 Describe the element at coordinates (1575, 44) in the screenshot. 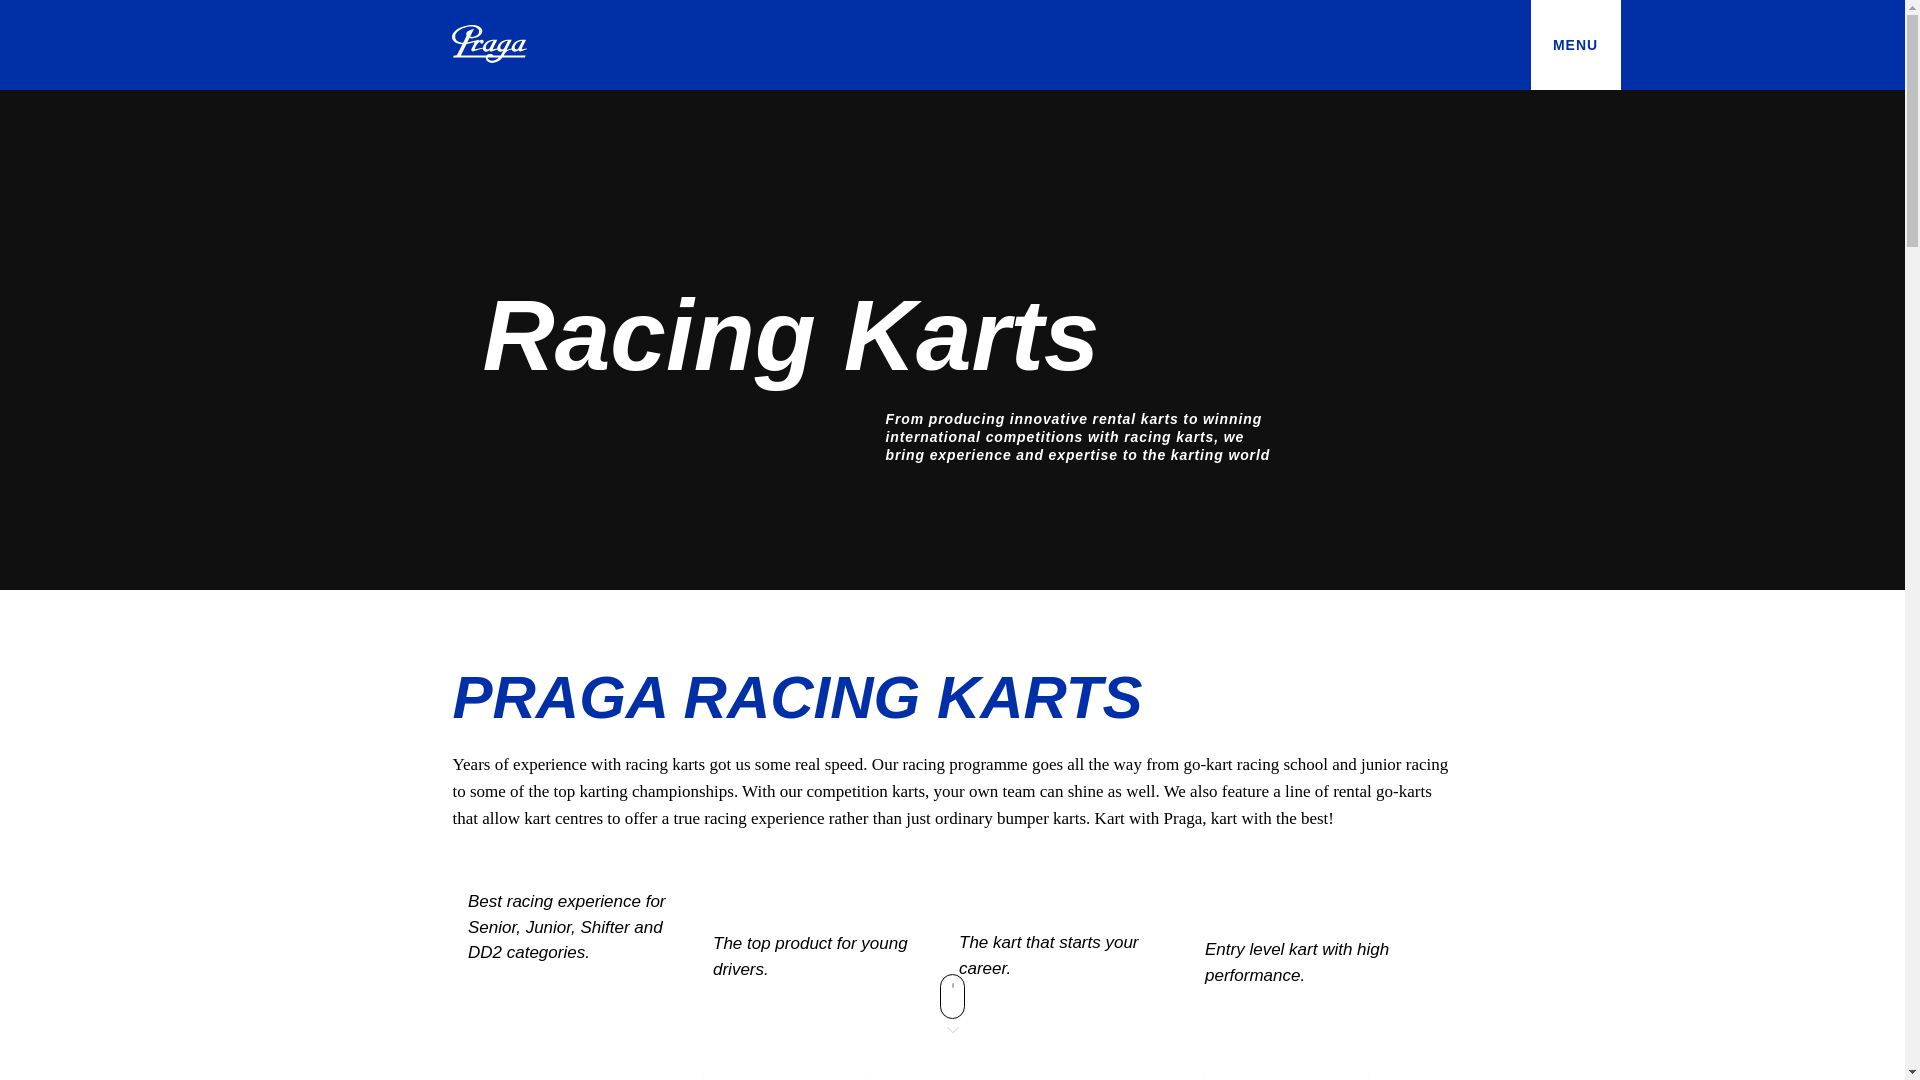

I see `MENU` at that location.